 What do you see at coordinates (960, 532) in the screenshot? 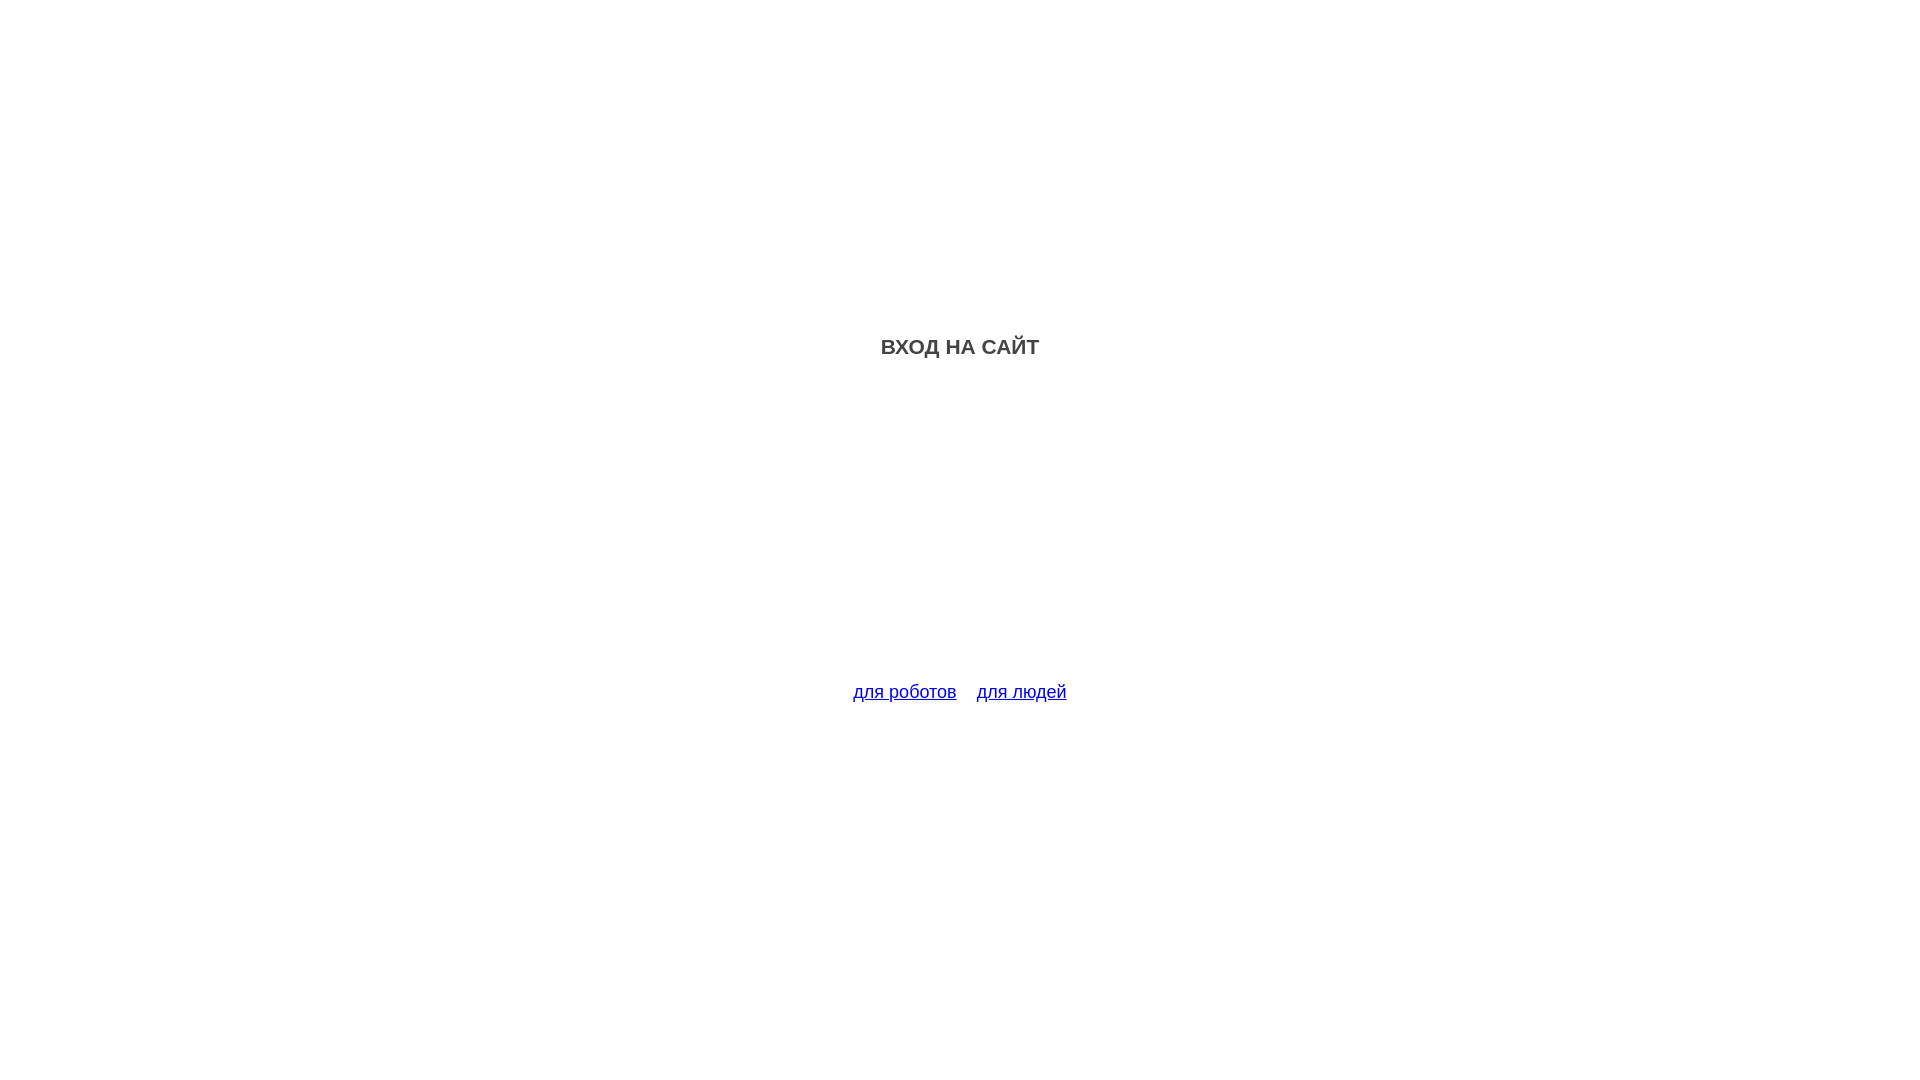
I see `Advertisement` at bounding box center [960, 532].